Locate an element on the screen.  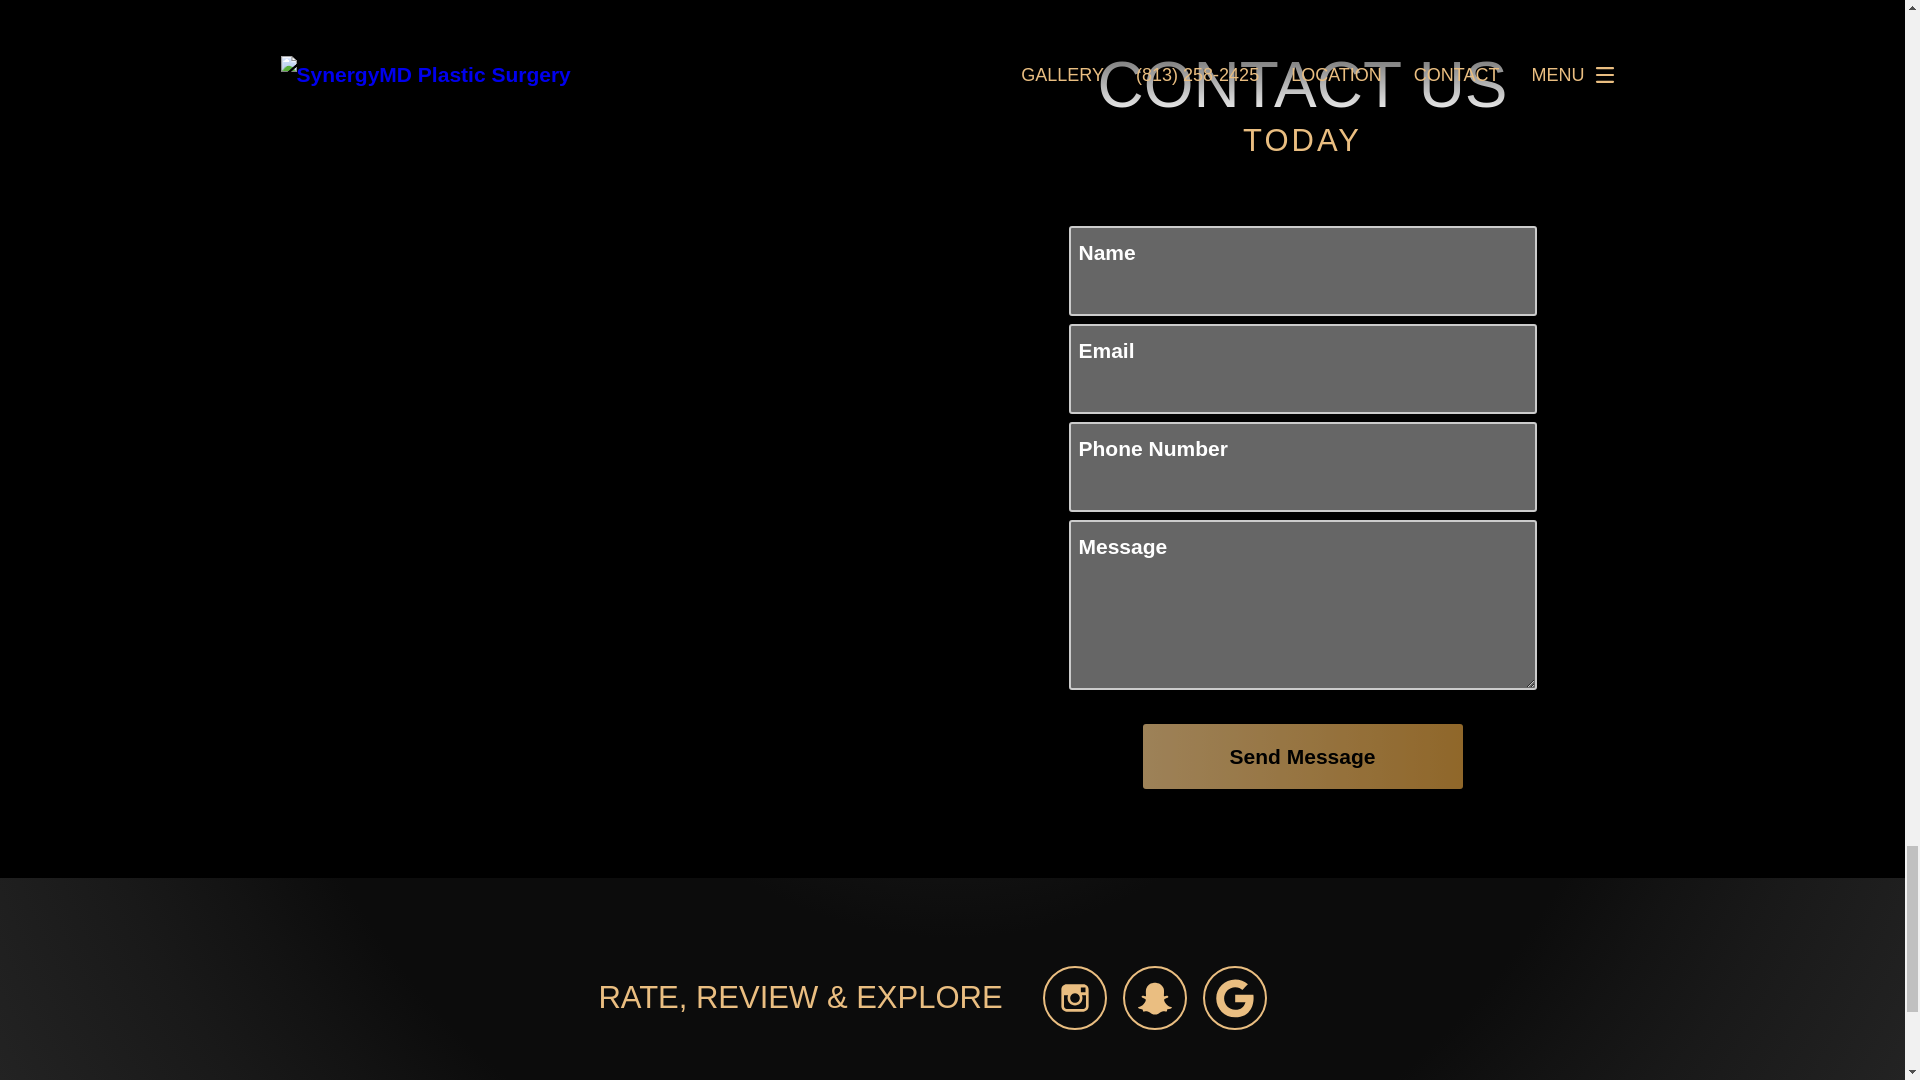
Google is located at coordinates (1235, 998).